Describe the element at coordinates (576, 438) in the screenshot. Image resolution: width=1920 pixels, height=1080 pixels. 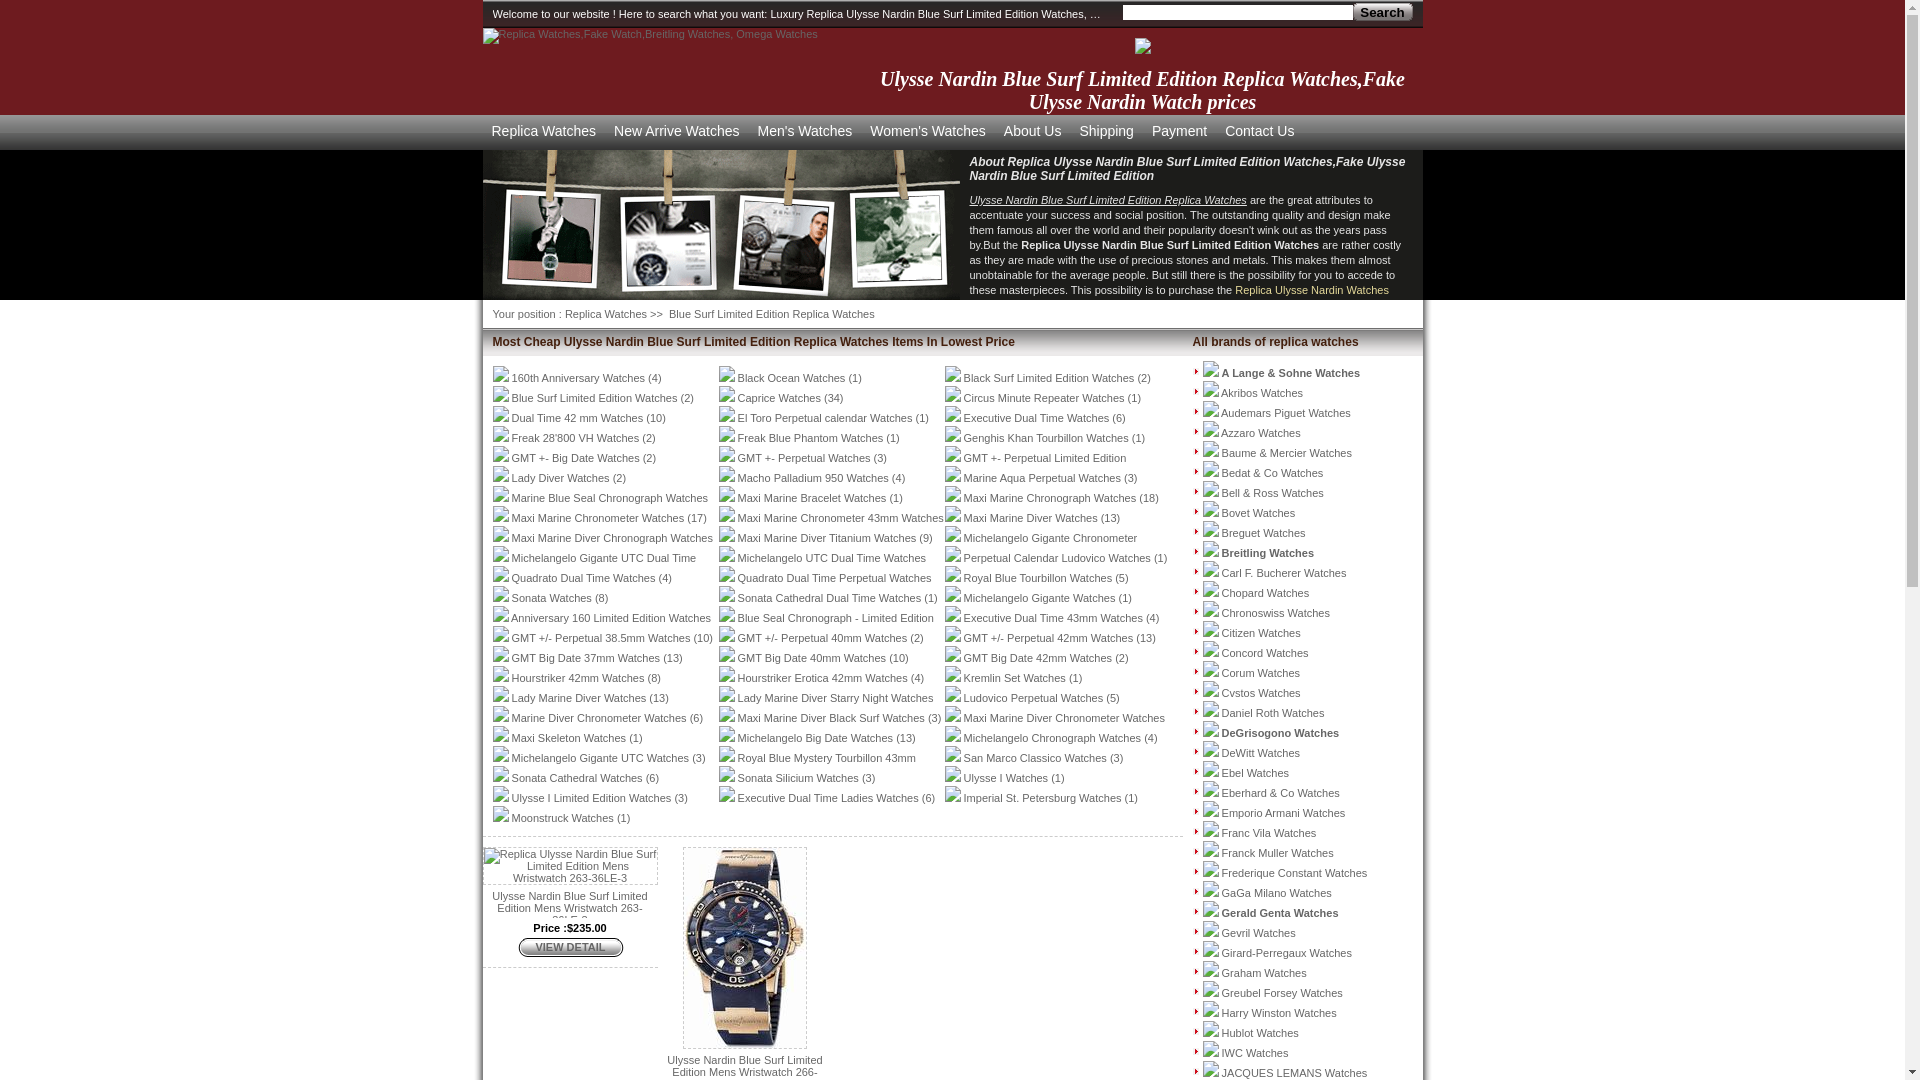
I see `Freak 28'800 VH Watches` at that location.